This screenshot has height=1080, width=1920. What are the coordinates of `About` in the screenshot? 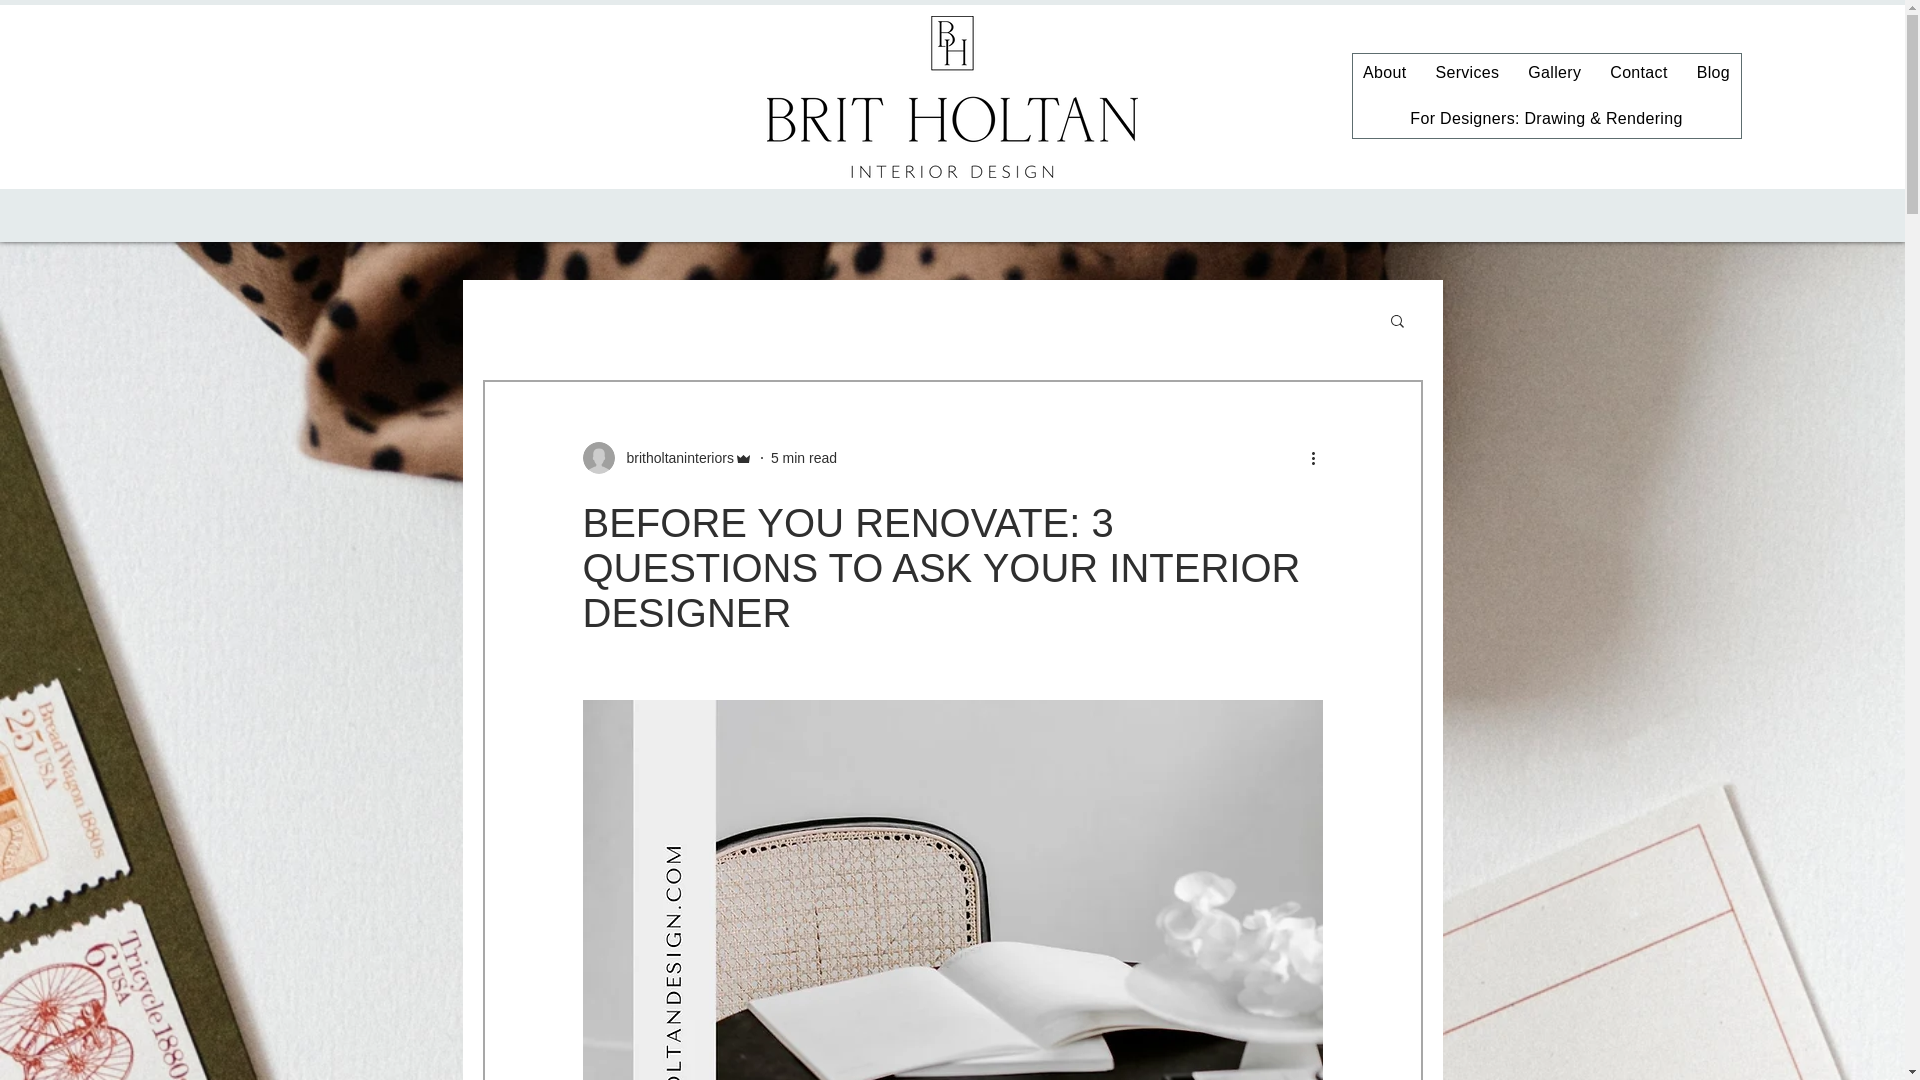 It's located at (1384, 72).